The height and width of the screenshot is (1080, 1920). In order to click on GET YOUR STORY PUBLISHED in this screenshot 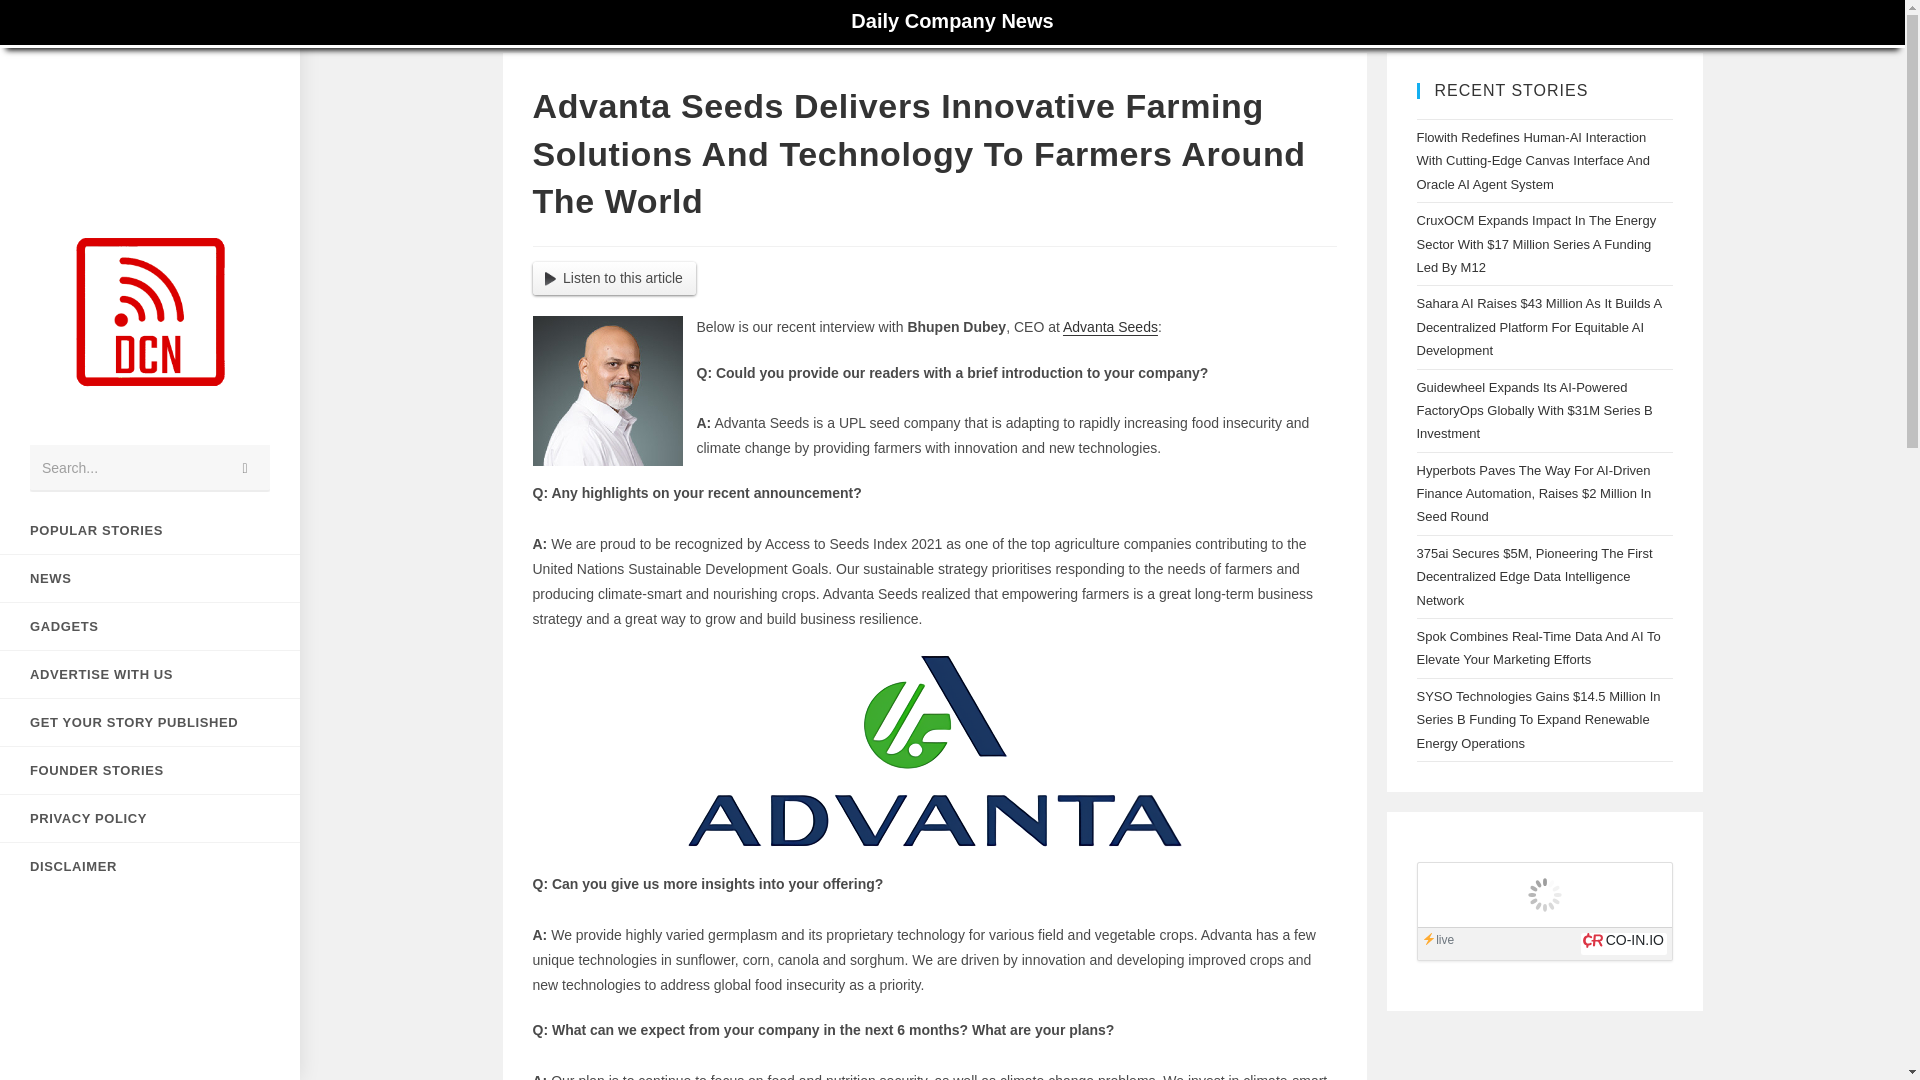, I will do `click(150, 722)`.